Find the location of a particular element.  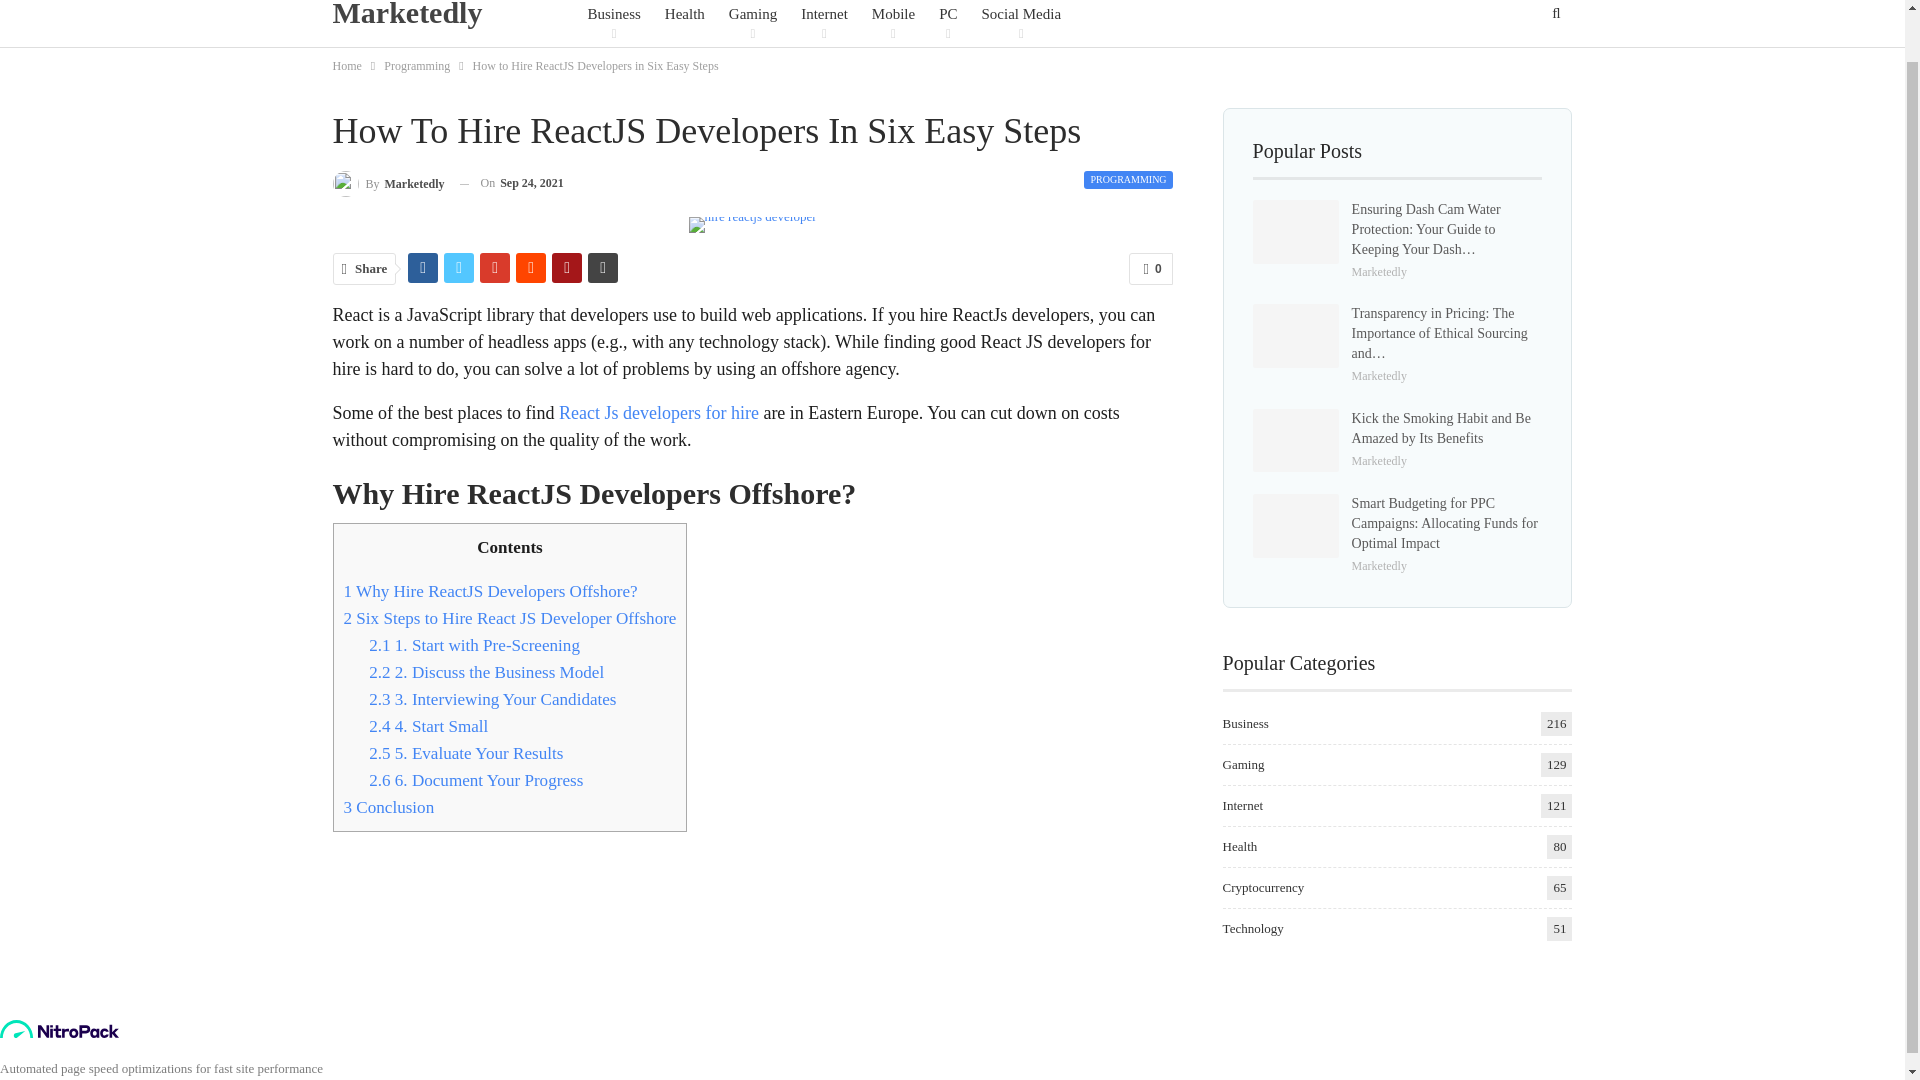

Social Media is located at coordinates (1020, 24).